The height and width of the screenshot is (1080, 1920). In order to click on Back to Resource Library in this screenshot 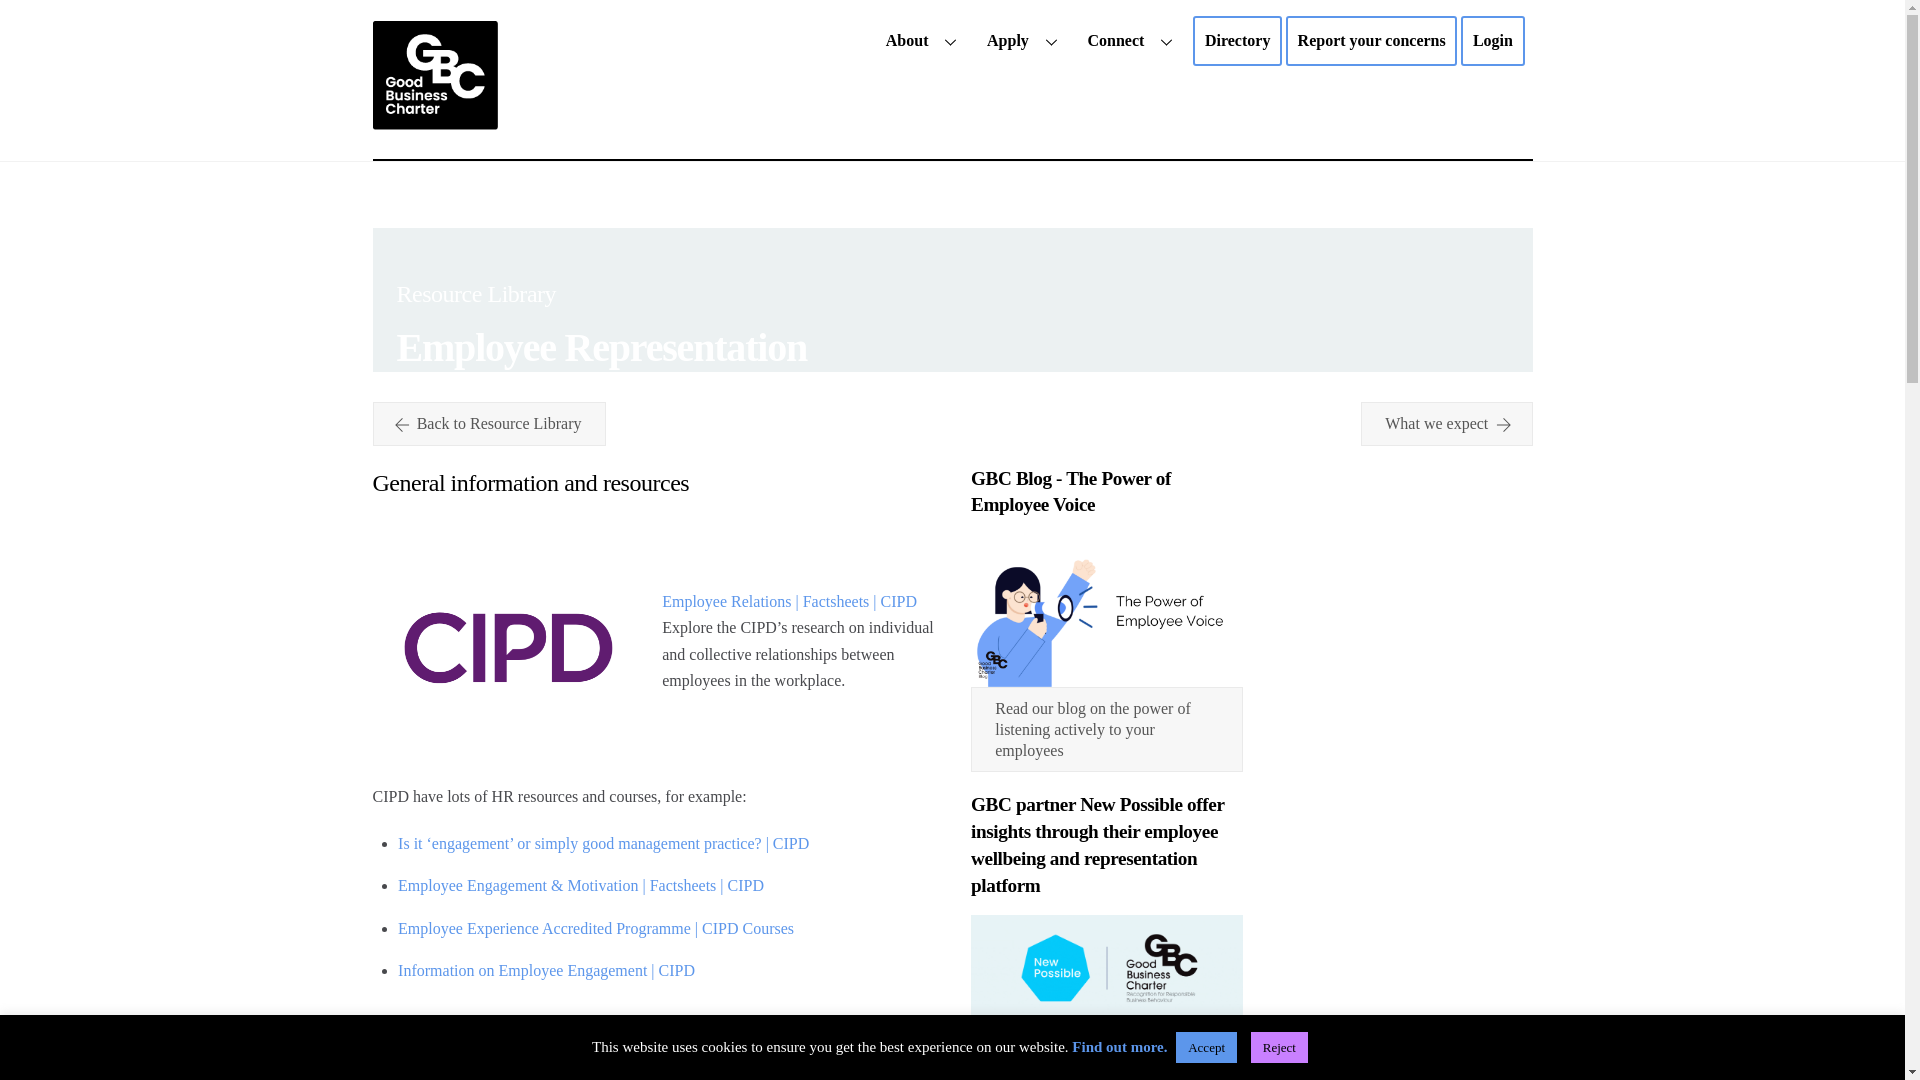, I will do `click(488, 424)`.